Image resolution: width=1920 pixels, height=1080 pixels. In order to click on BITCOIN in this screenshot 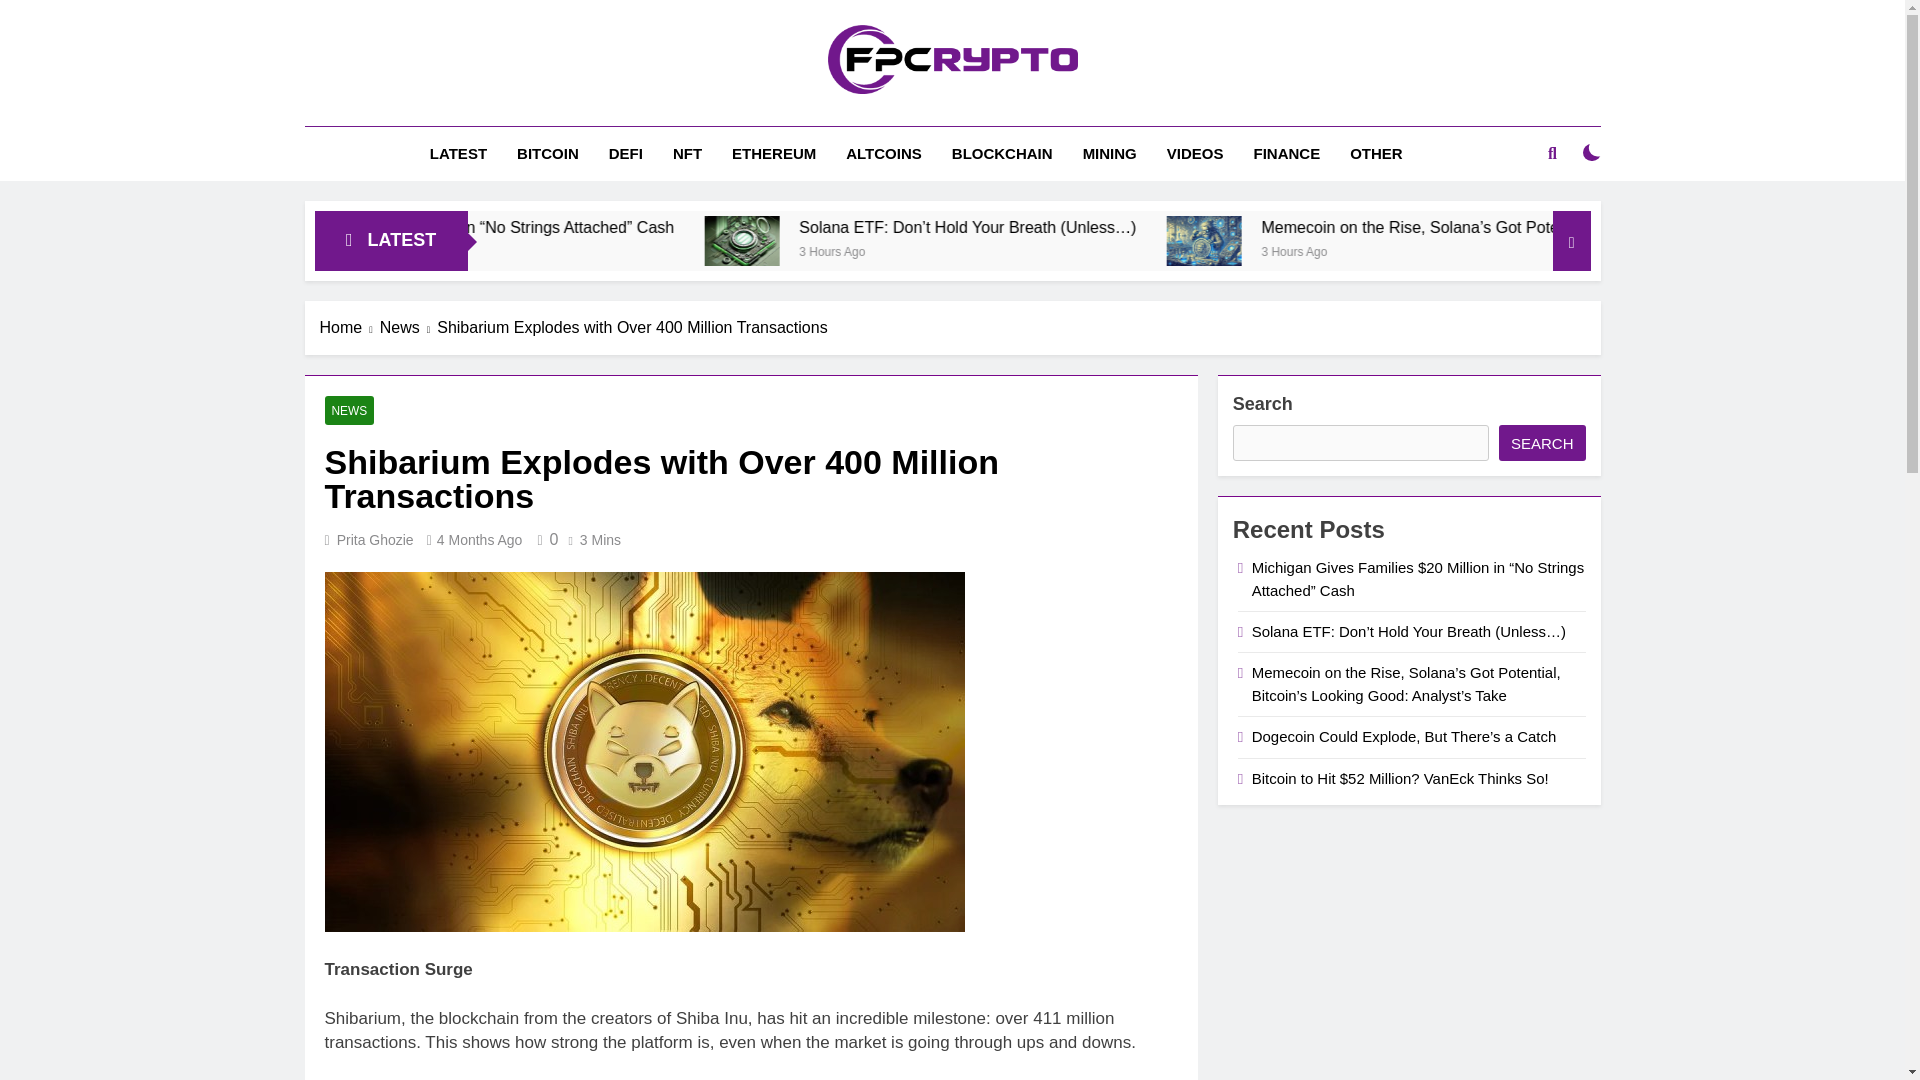, I will do `click(547, 154)`.